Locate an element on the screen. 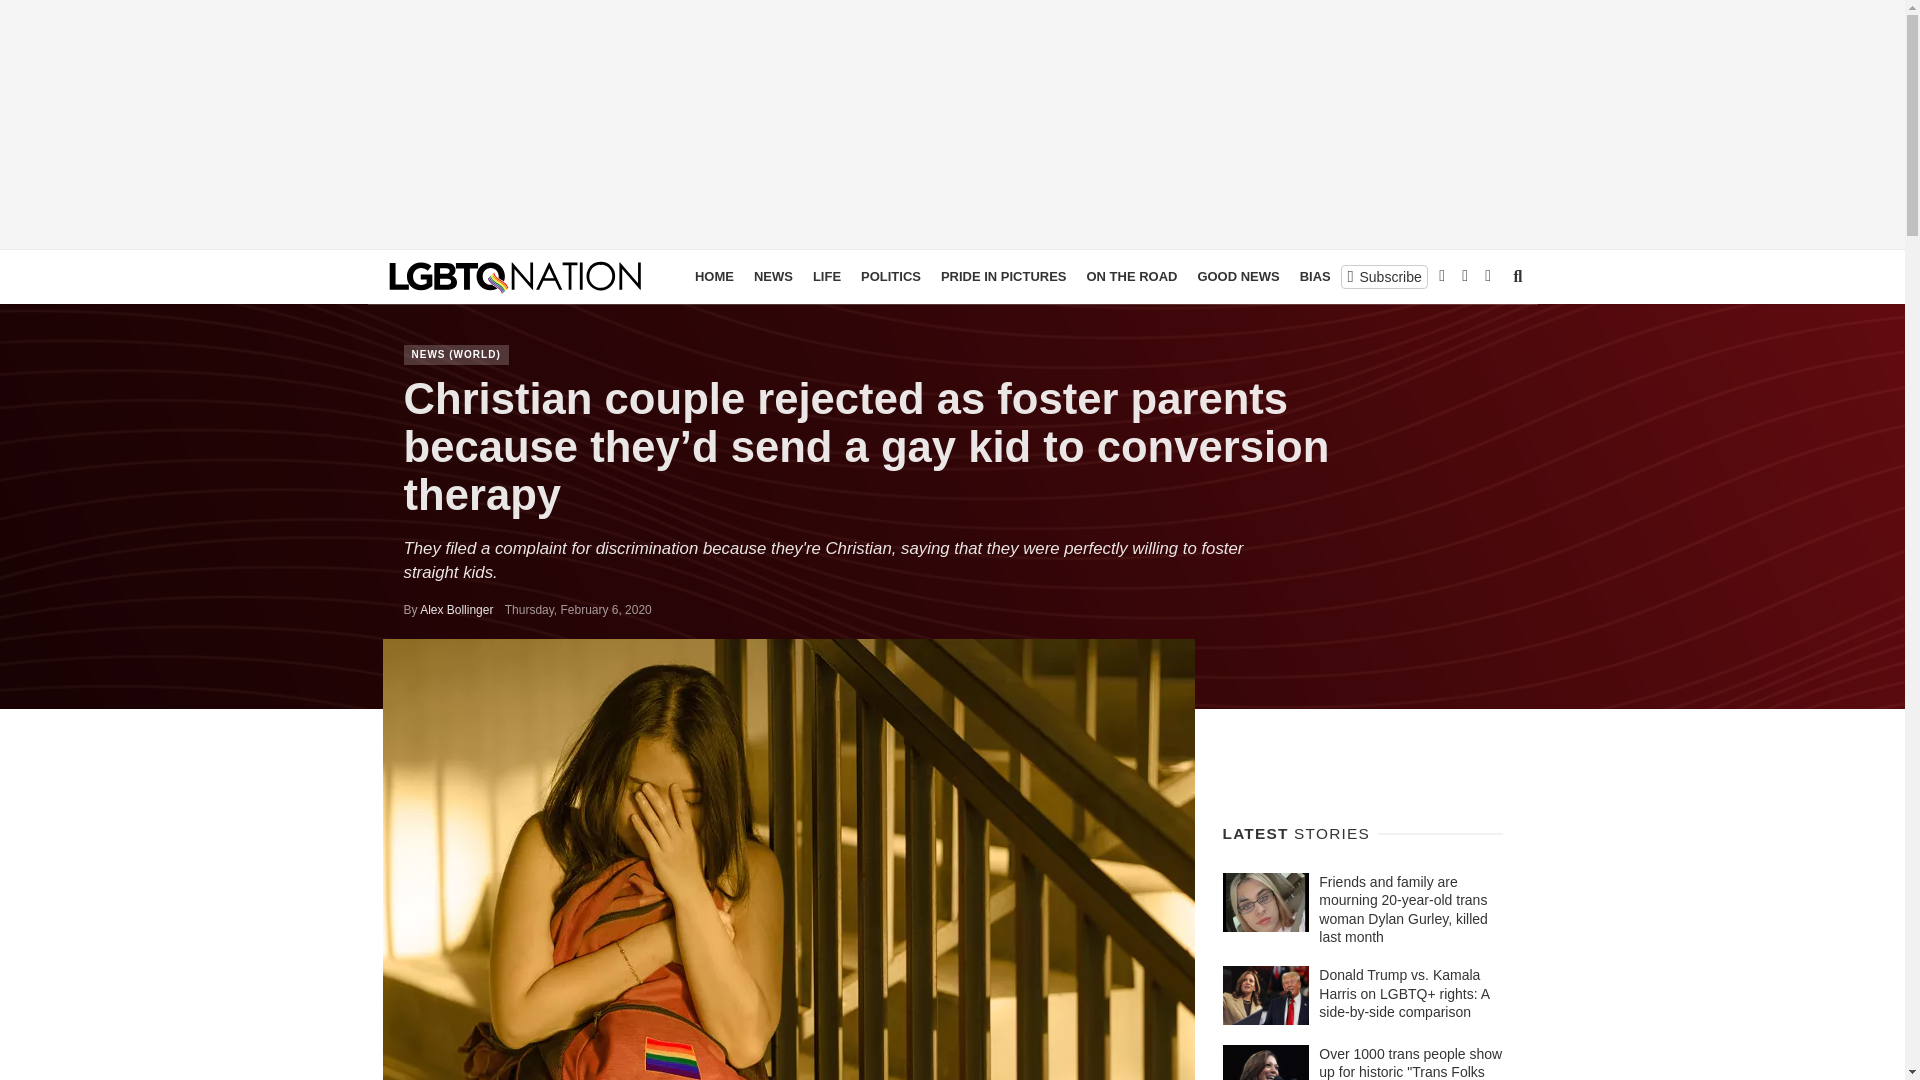 Image resolution: width=1920 pixels, height=1080 pixels. Thursday, February 6, 2020 pm29 14:00:50 is located at coordinates (578, 609).